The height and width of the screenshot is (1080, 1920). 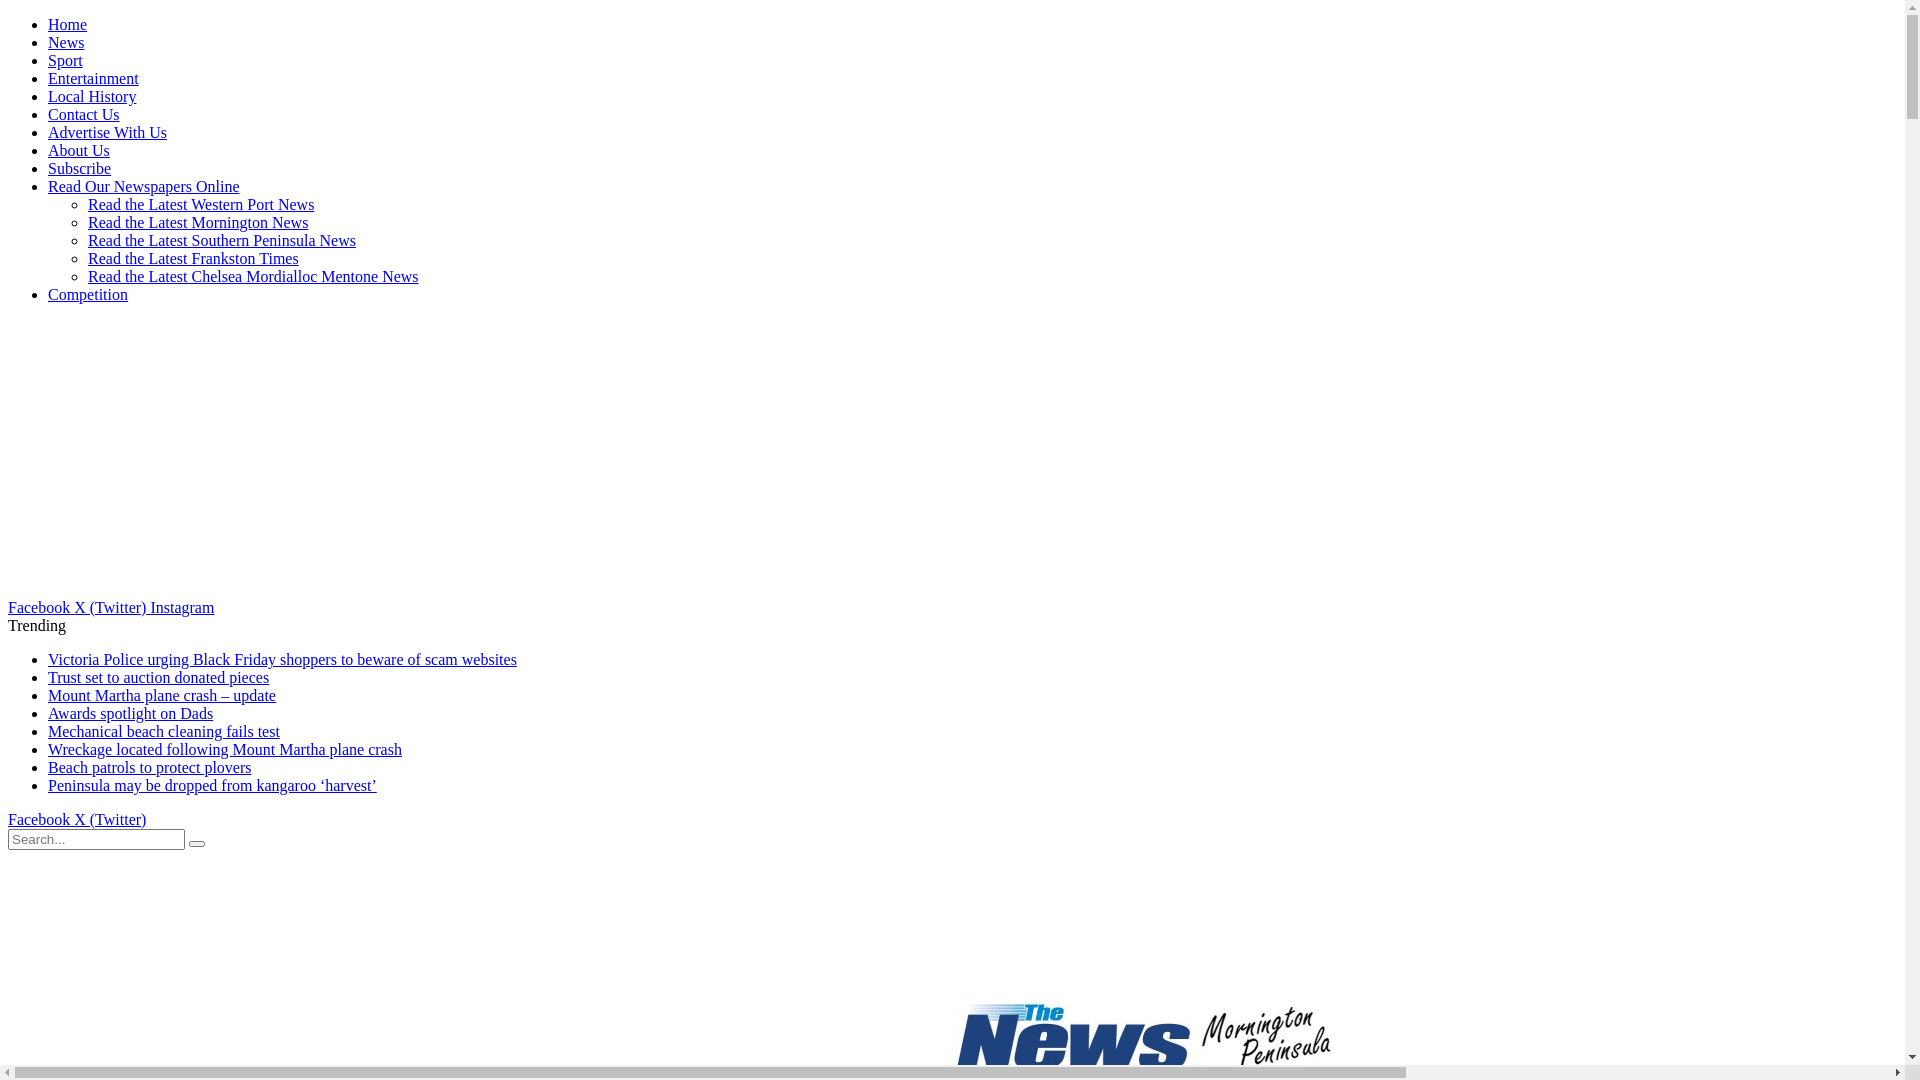 I want to click on Awards spotlight on Dads, so click(x=130, y=714).